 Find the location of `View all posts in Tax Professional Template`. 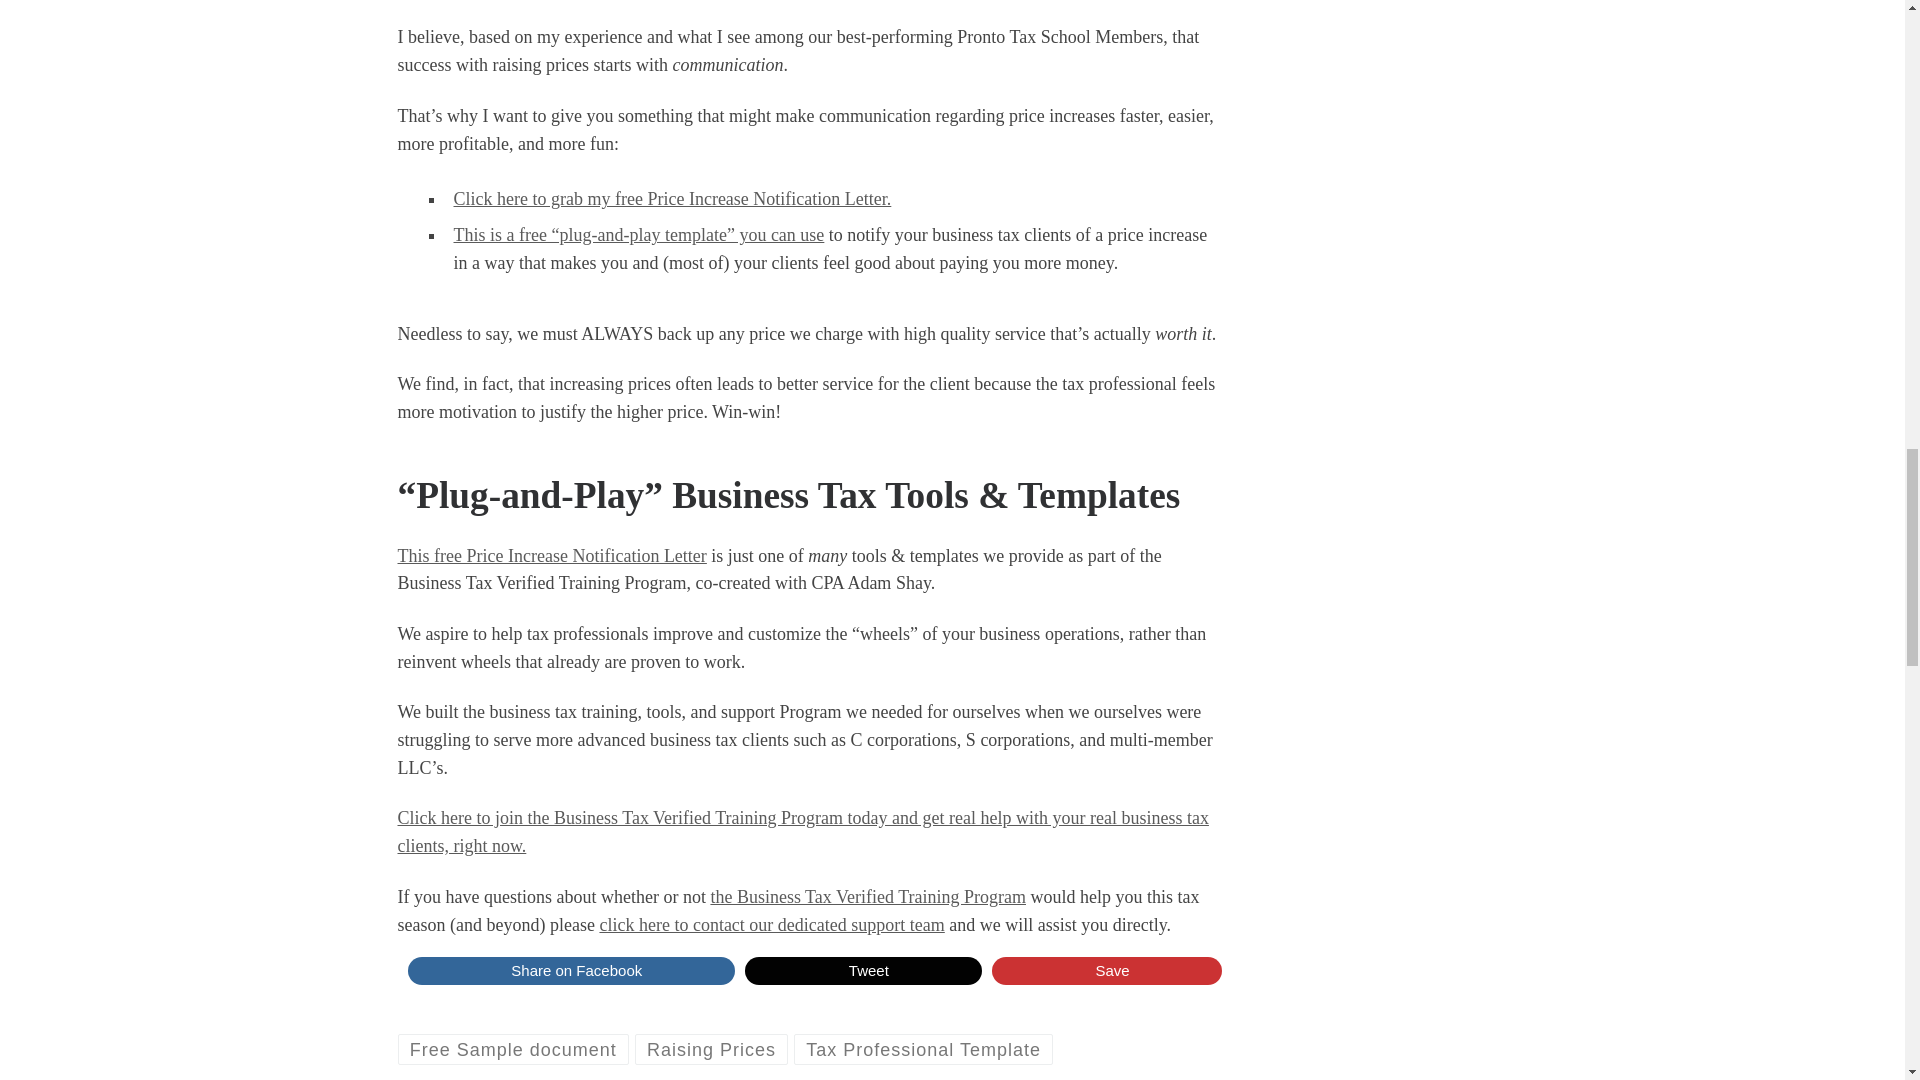

View all posts in Tax Professional Template is located at coordinates (923, 1048).